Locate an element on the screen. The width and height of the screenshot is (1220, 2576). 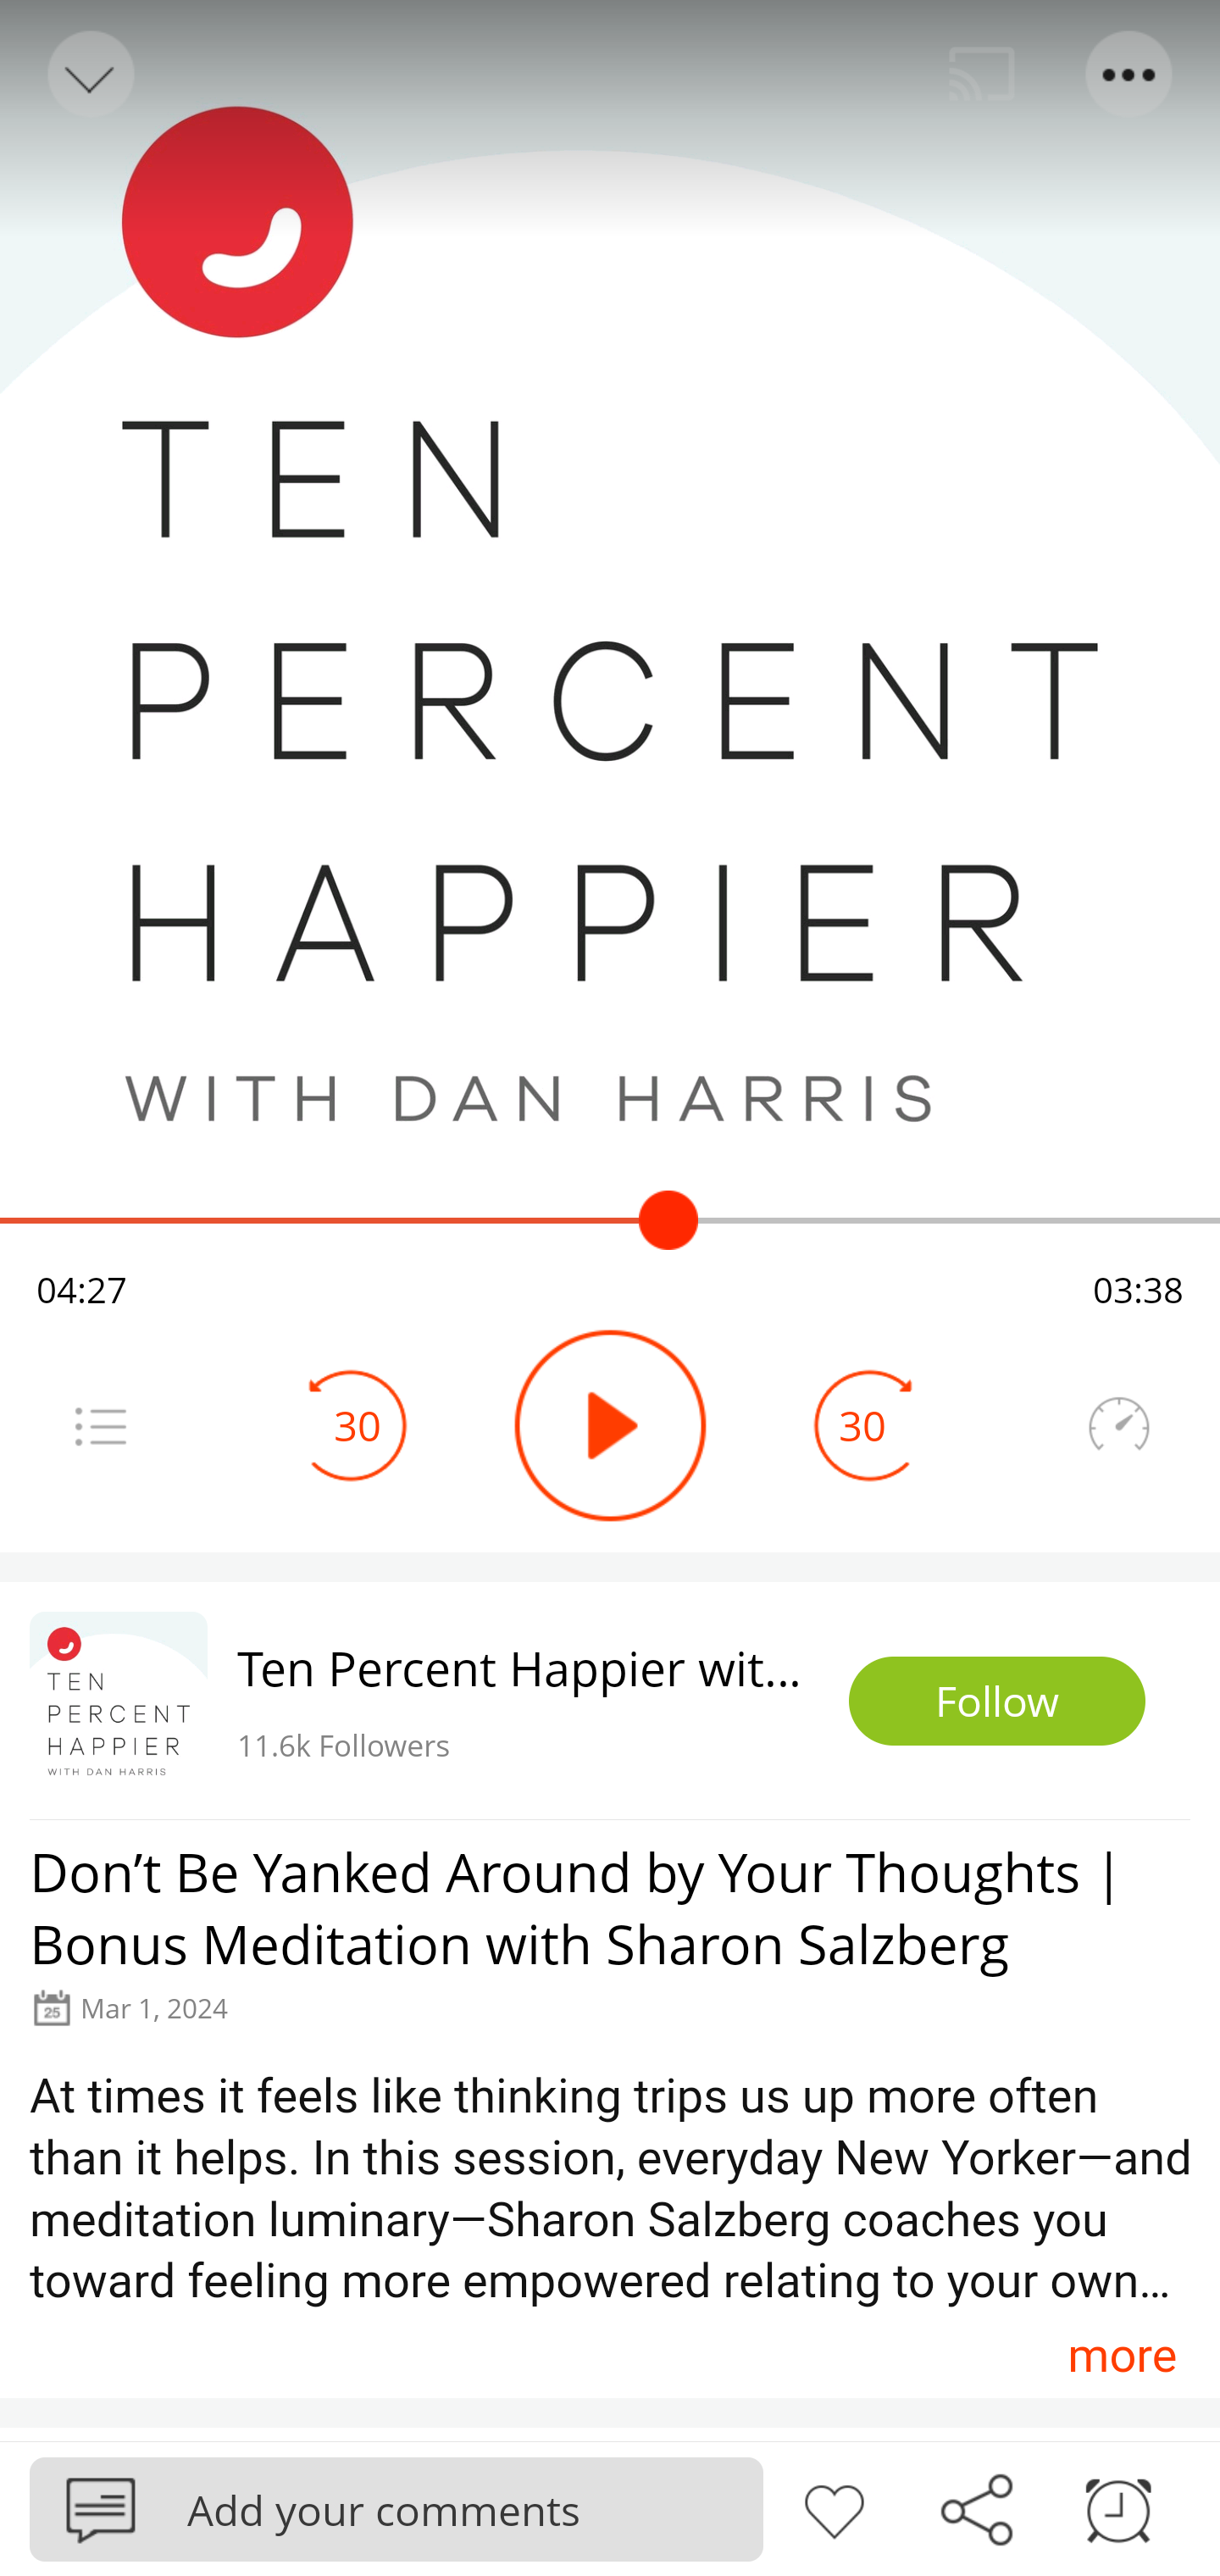
Menu is located at coordinates (100, 1425).